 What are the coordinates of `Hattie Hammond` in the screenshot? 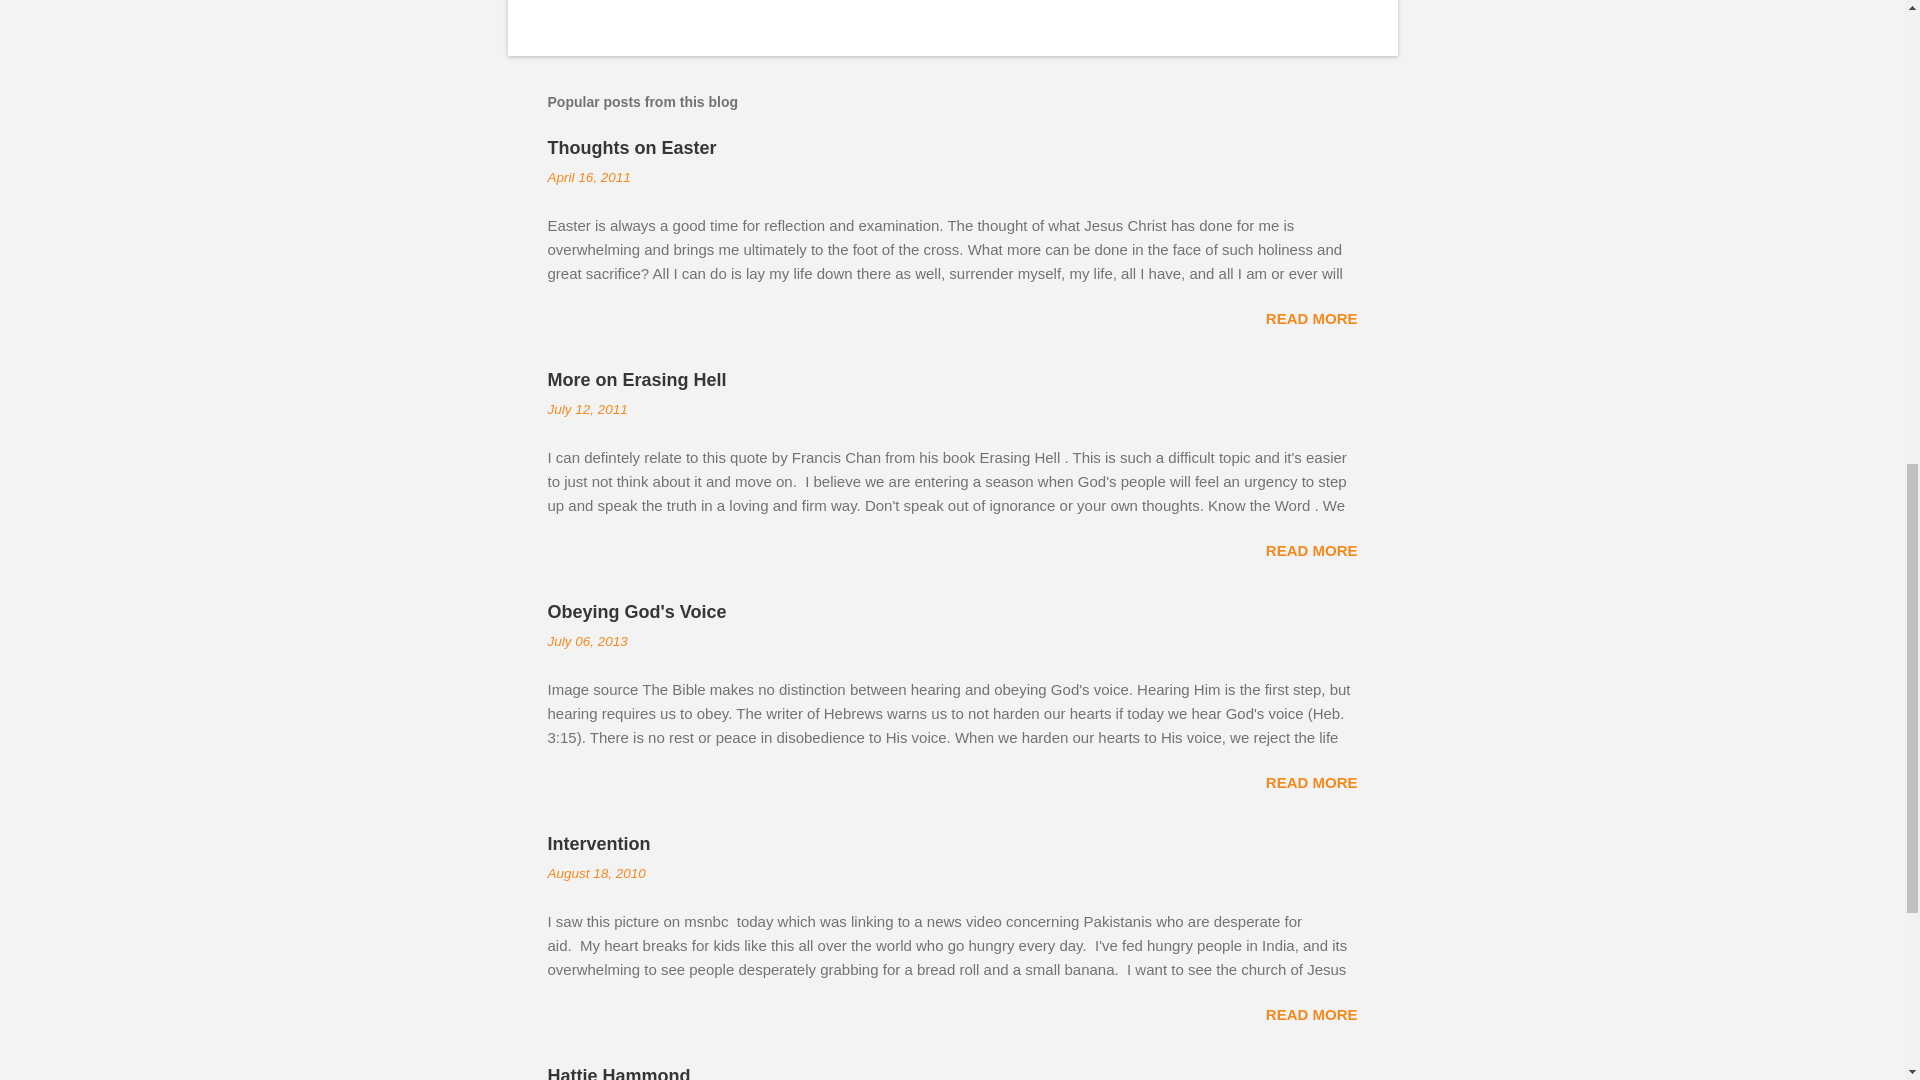 It's located at (619, 1072).